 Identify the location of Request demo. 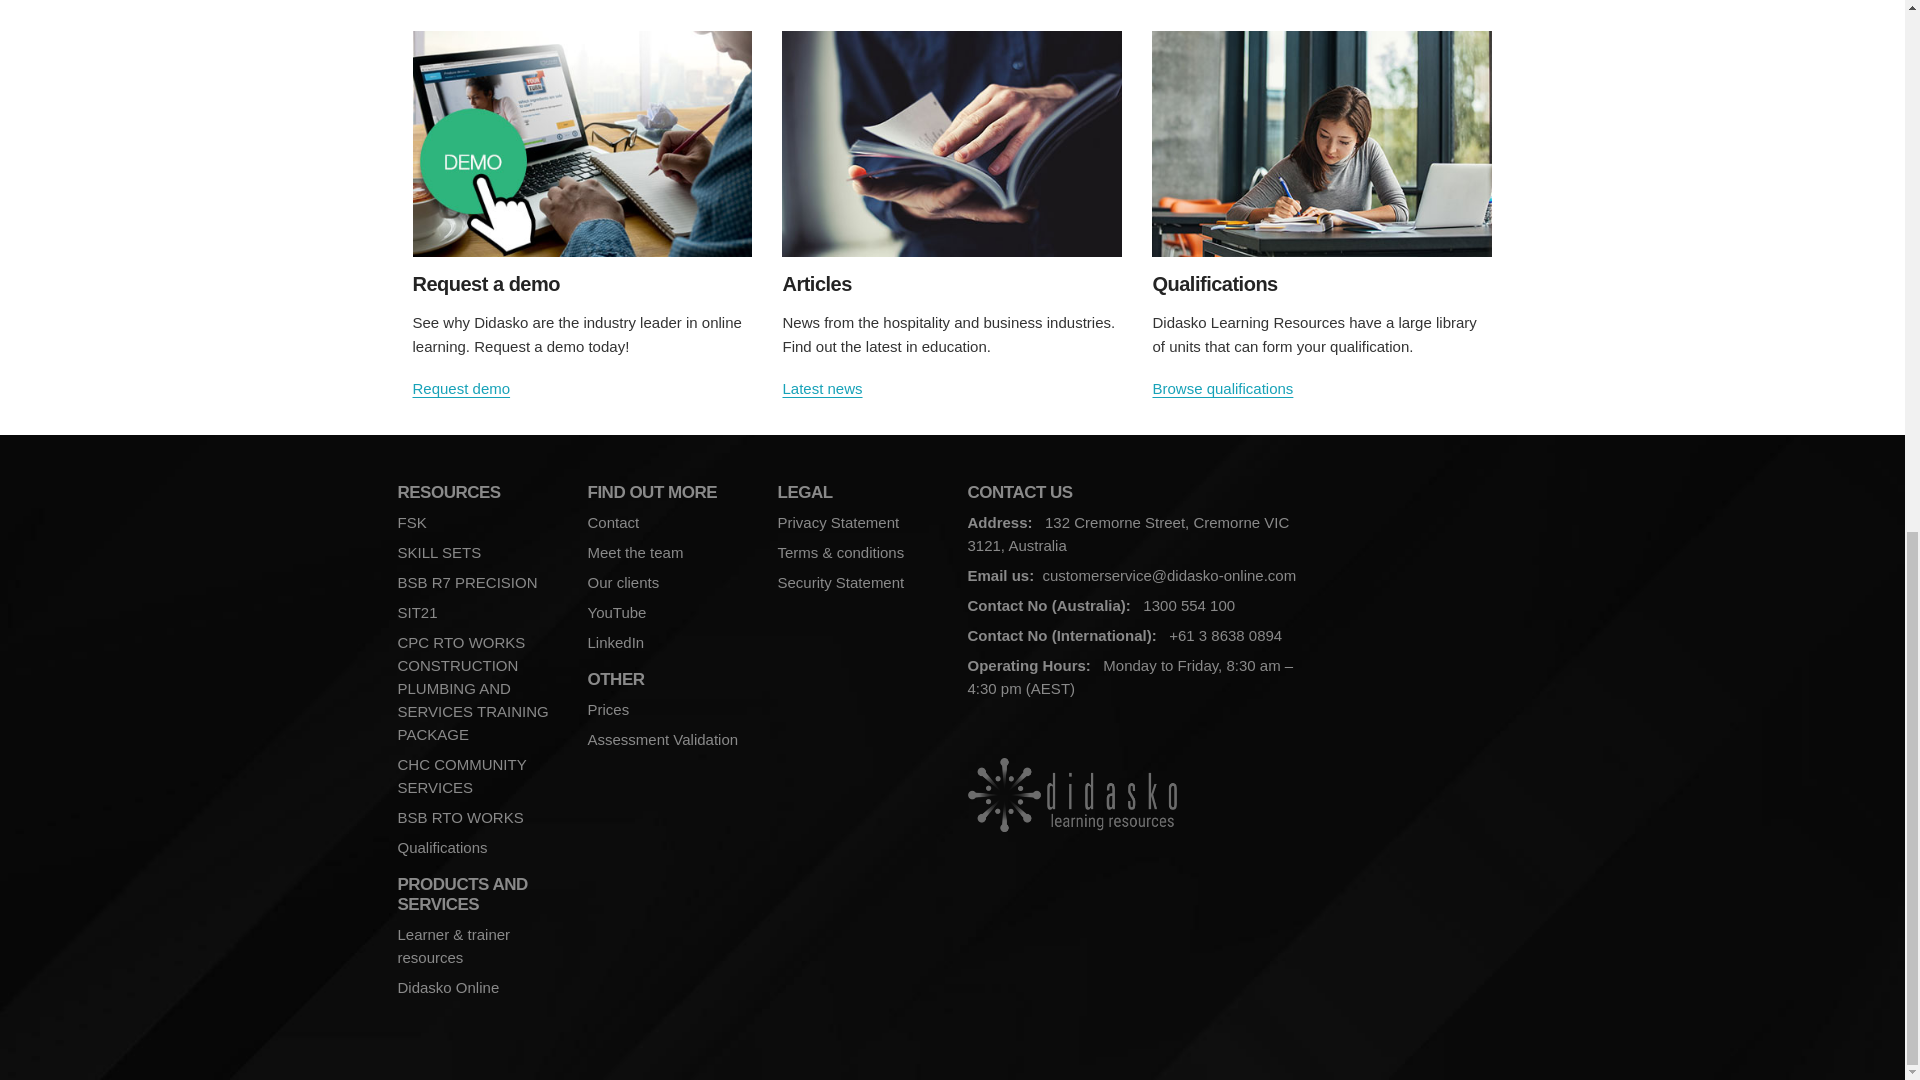
(582, 150).